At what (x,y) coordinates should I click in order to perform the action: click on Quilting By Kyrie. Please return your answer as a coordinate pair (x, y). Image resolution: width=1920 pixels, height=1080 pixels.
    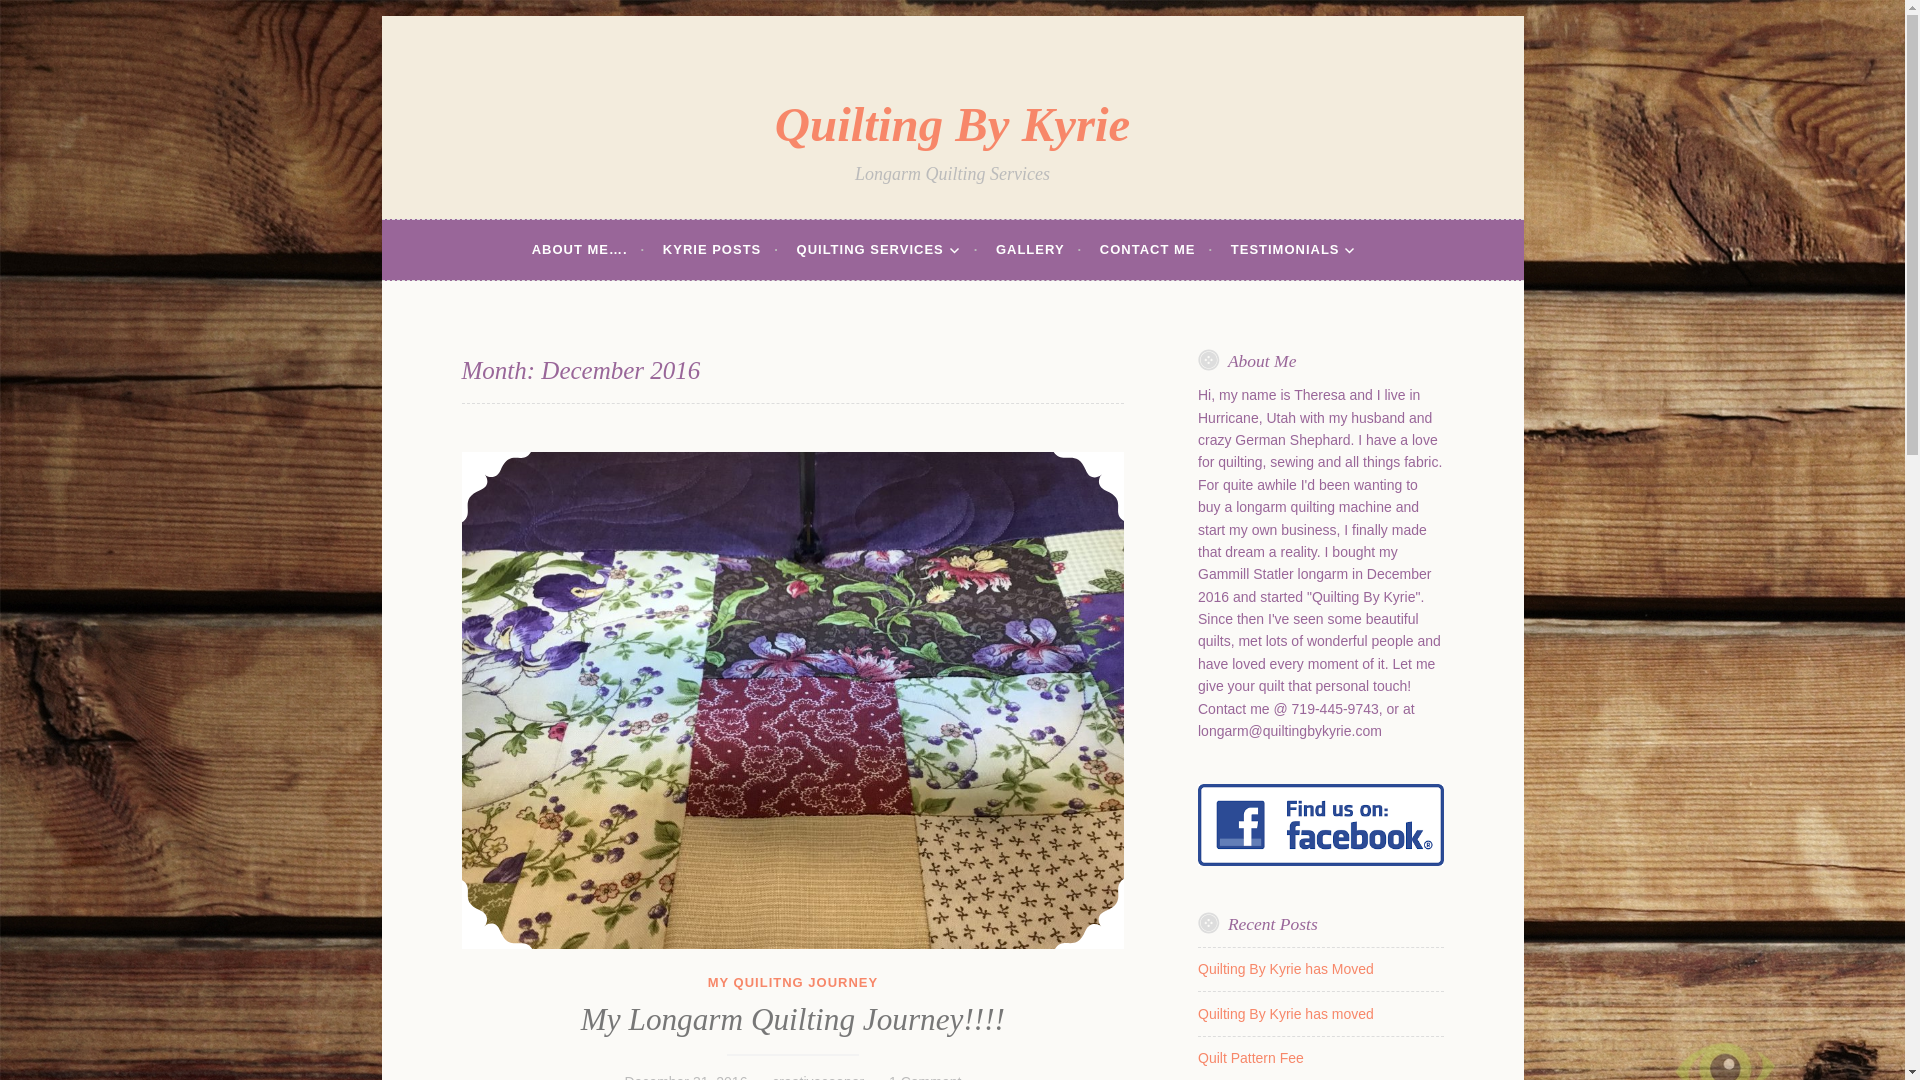
    Looking at the image, I should click on (952, 124).